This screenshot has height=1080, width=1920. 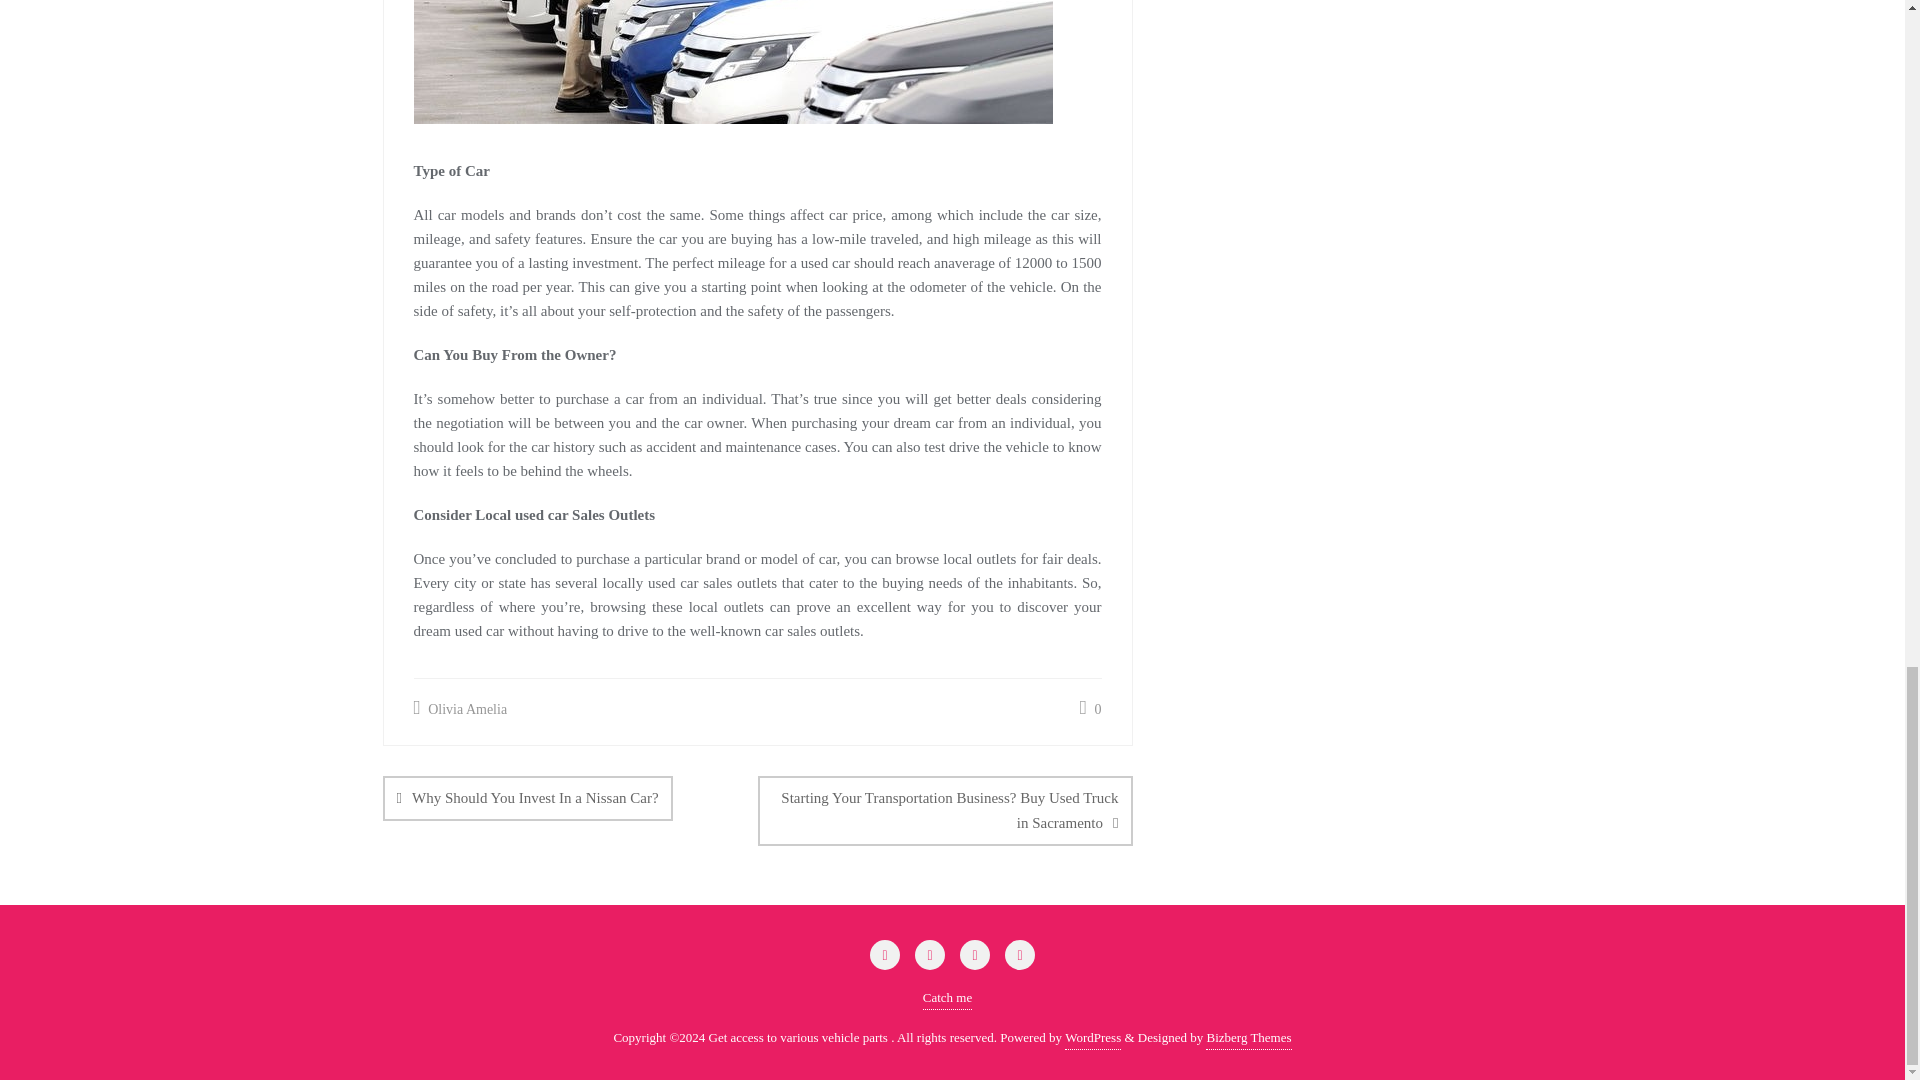 What do you see at coordinates (1093, 1038) in the screenshot?
I see `WordPress` at bounding box center [1093, 1038].